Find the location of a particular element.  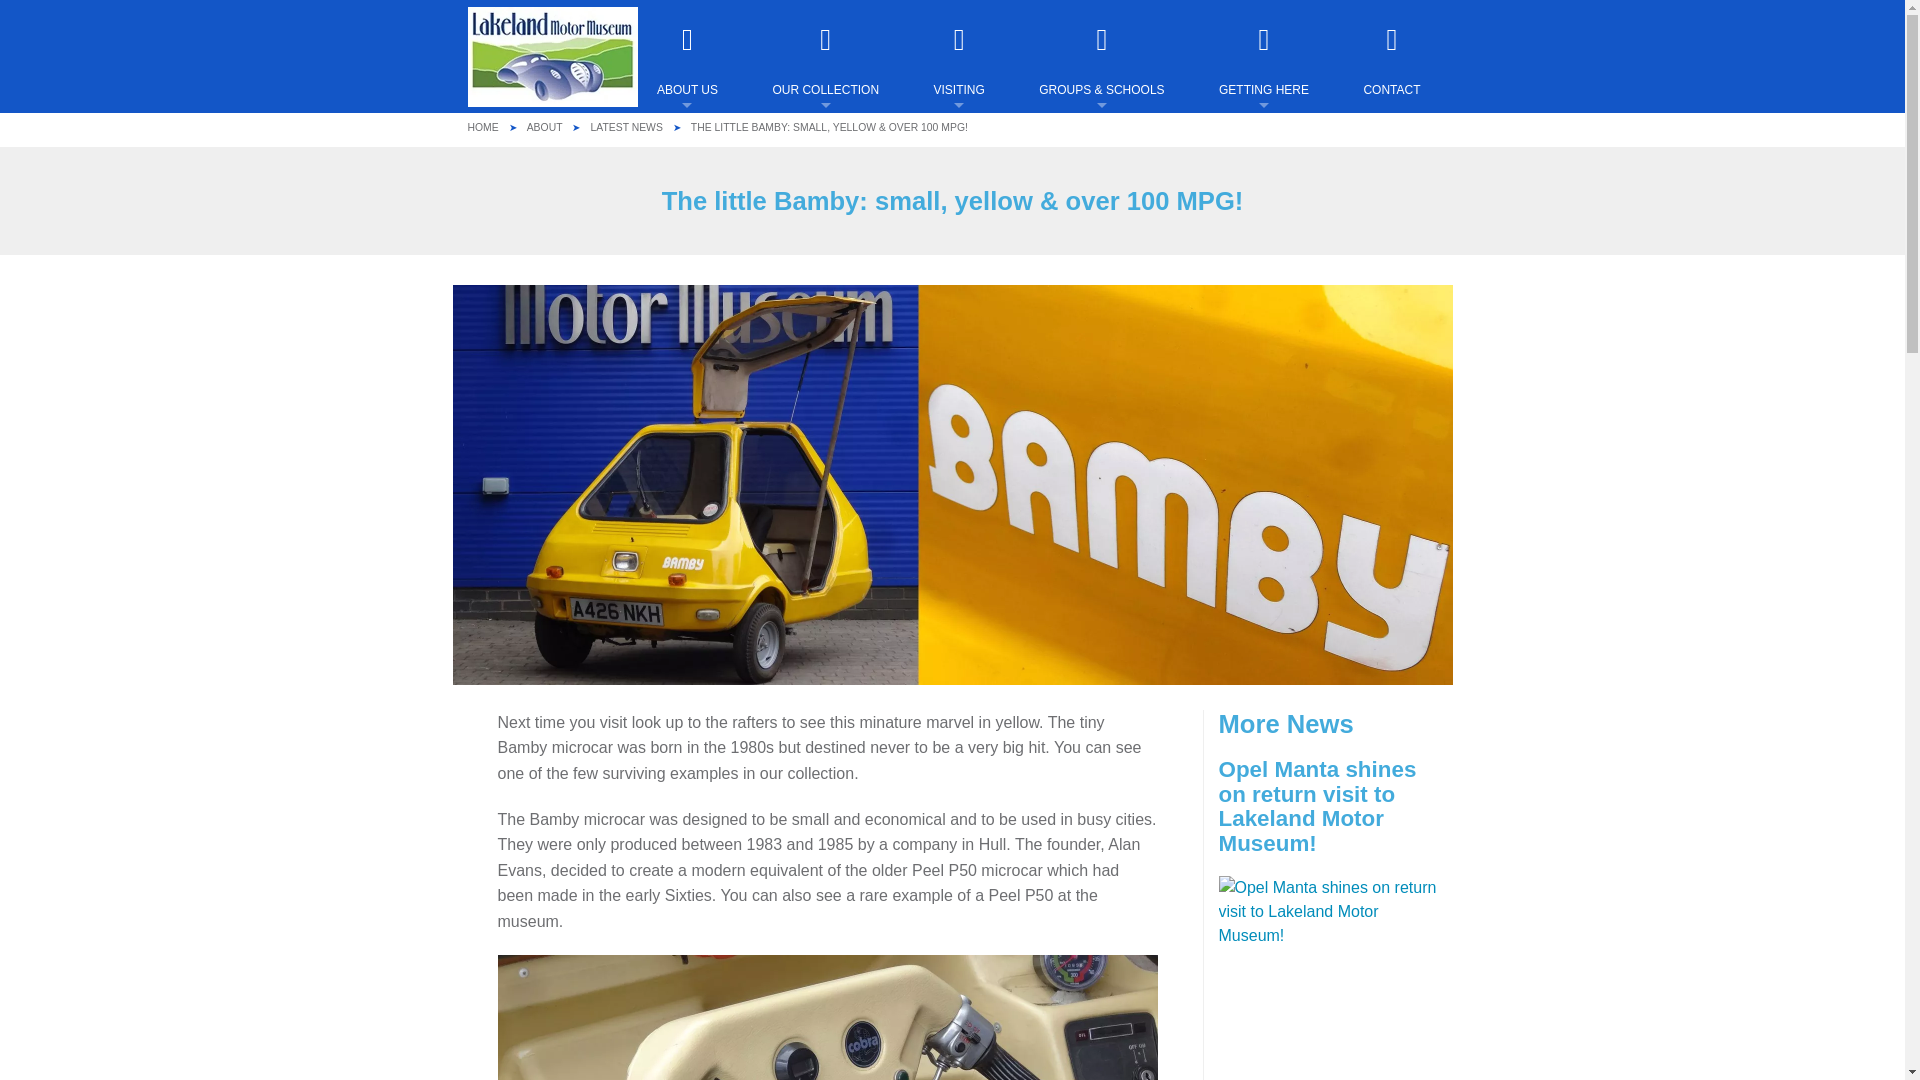

SHOP is located at coordinates (975, 308).